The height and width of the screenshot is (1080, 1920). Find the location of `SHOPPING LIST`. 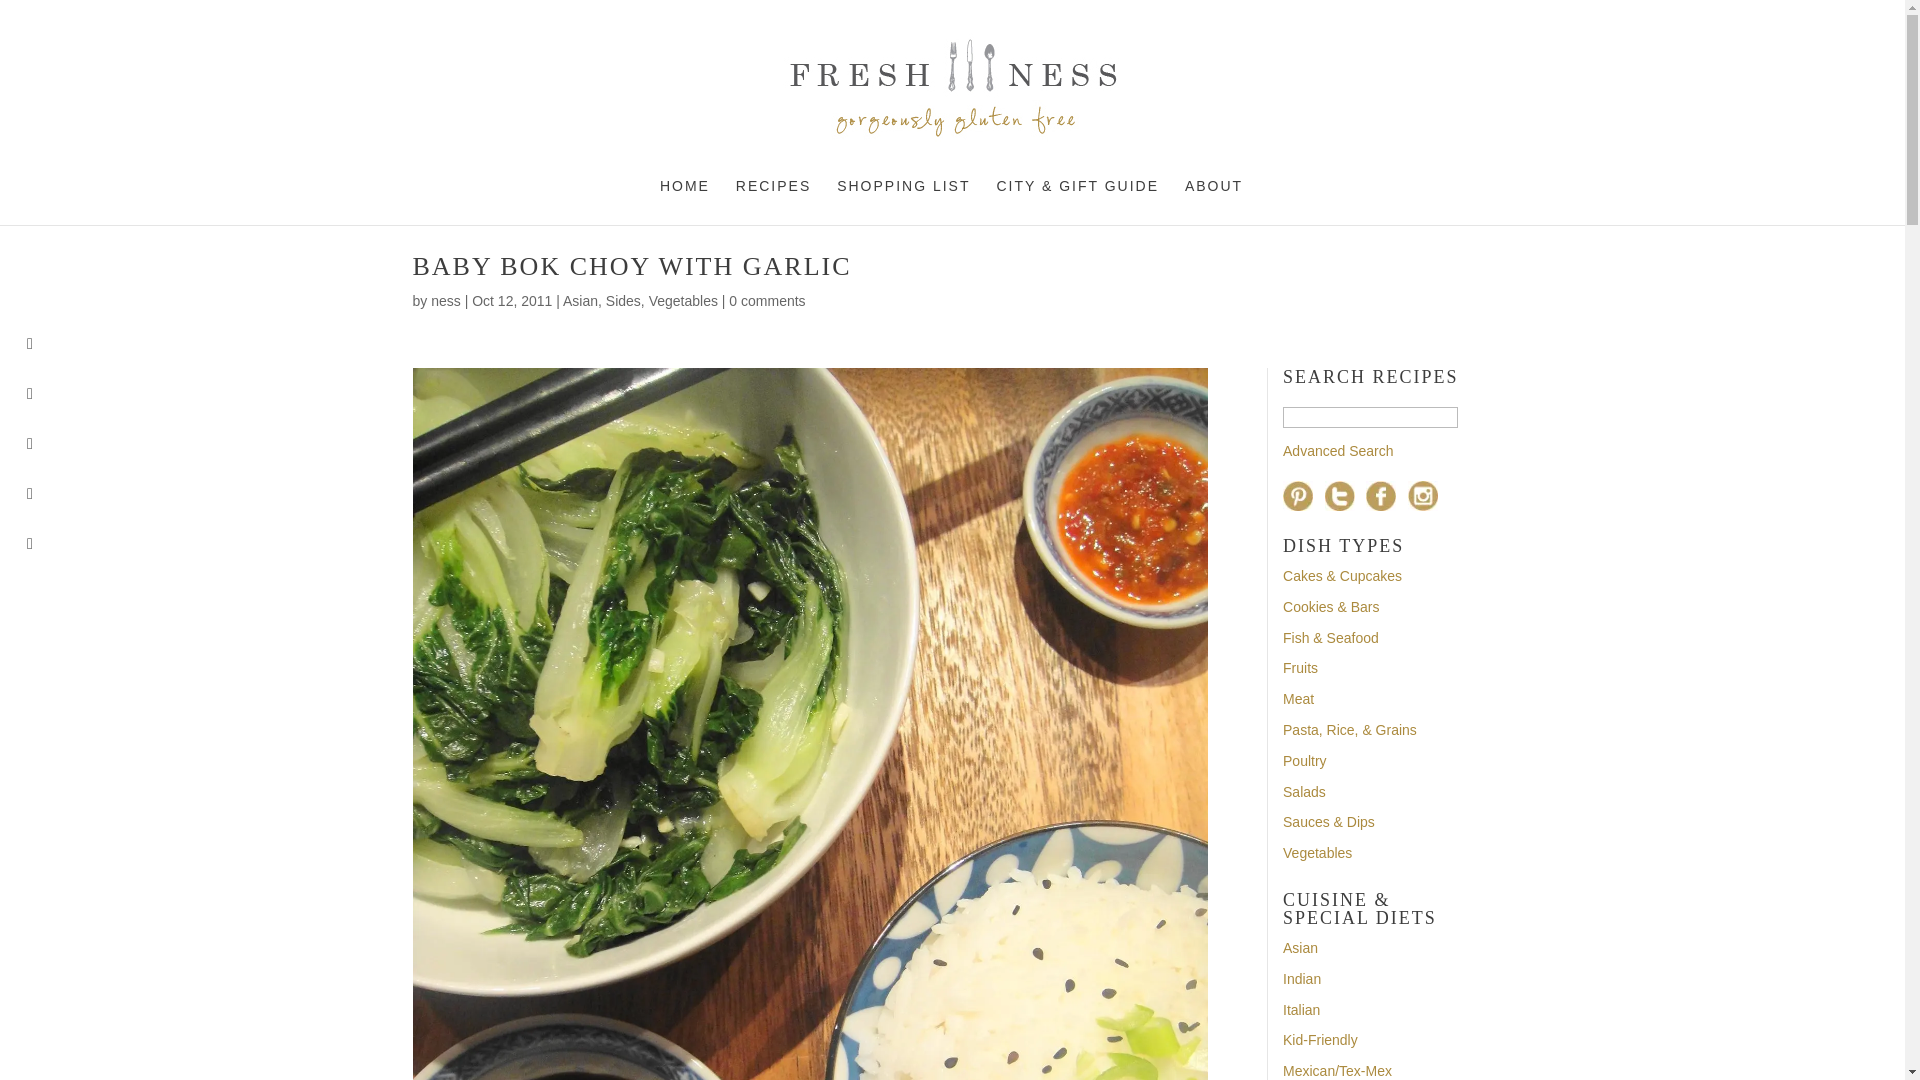

SHOPPING LIST is located at coordinates (903, 202).